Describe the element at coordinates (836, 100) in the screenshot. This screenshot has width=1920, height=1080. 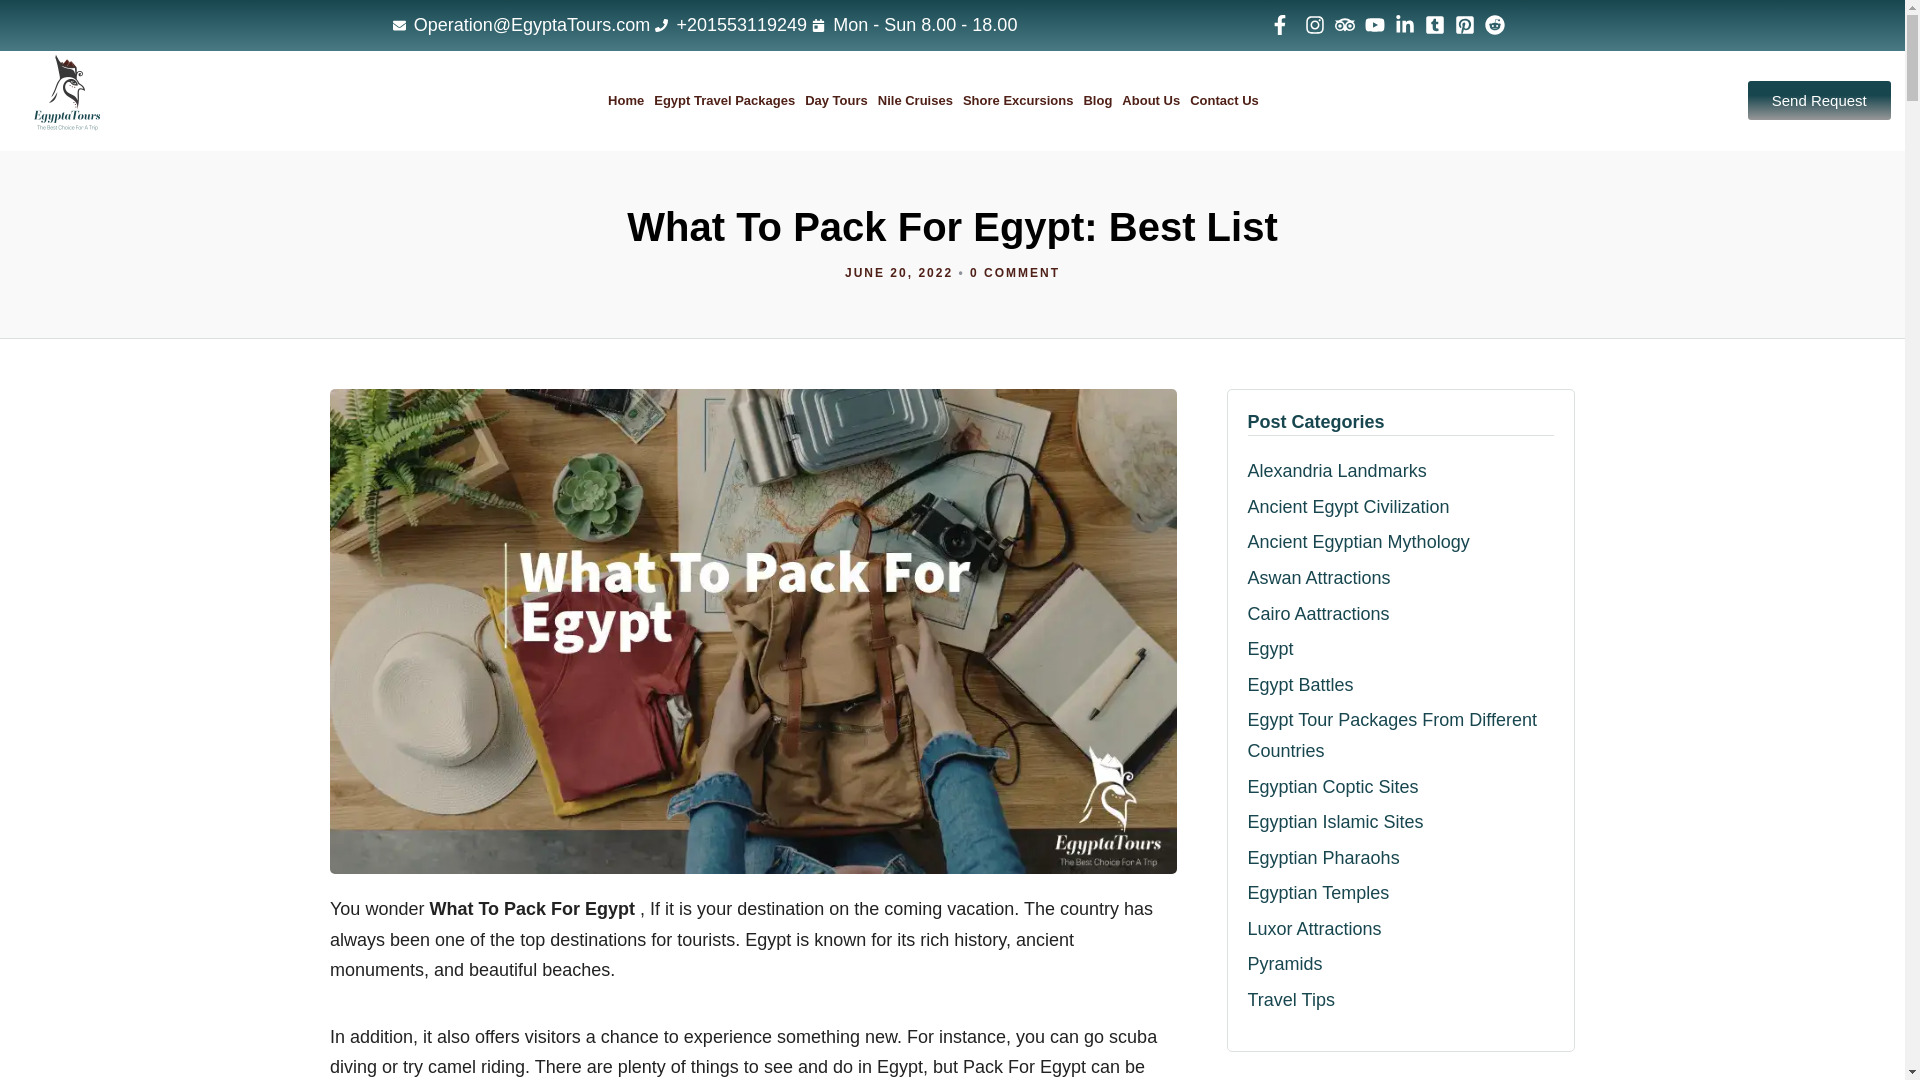
I see `Day Tours` at that location.